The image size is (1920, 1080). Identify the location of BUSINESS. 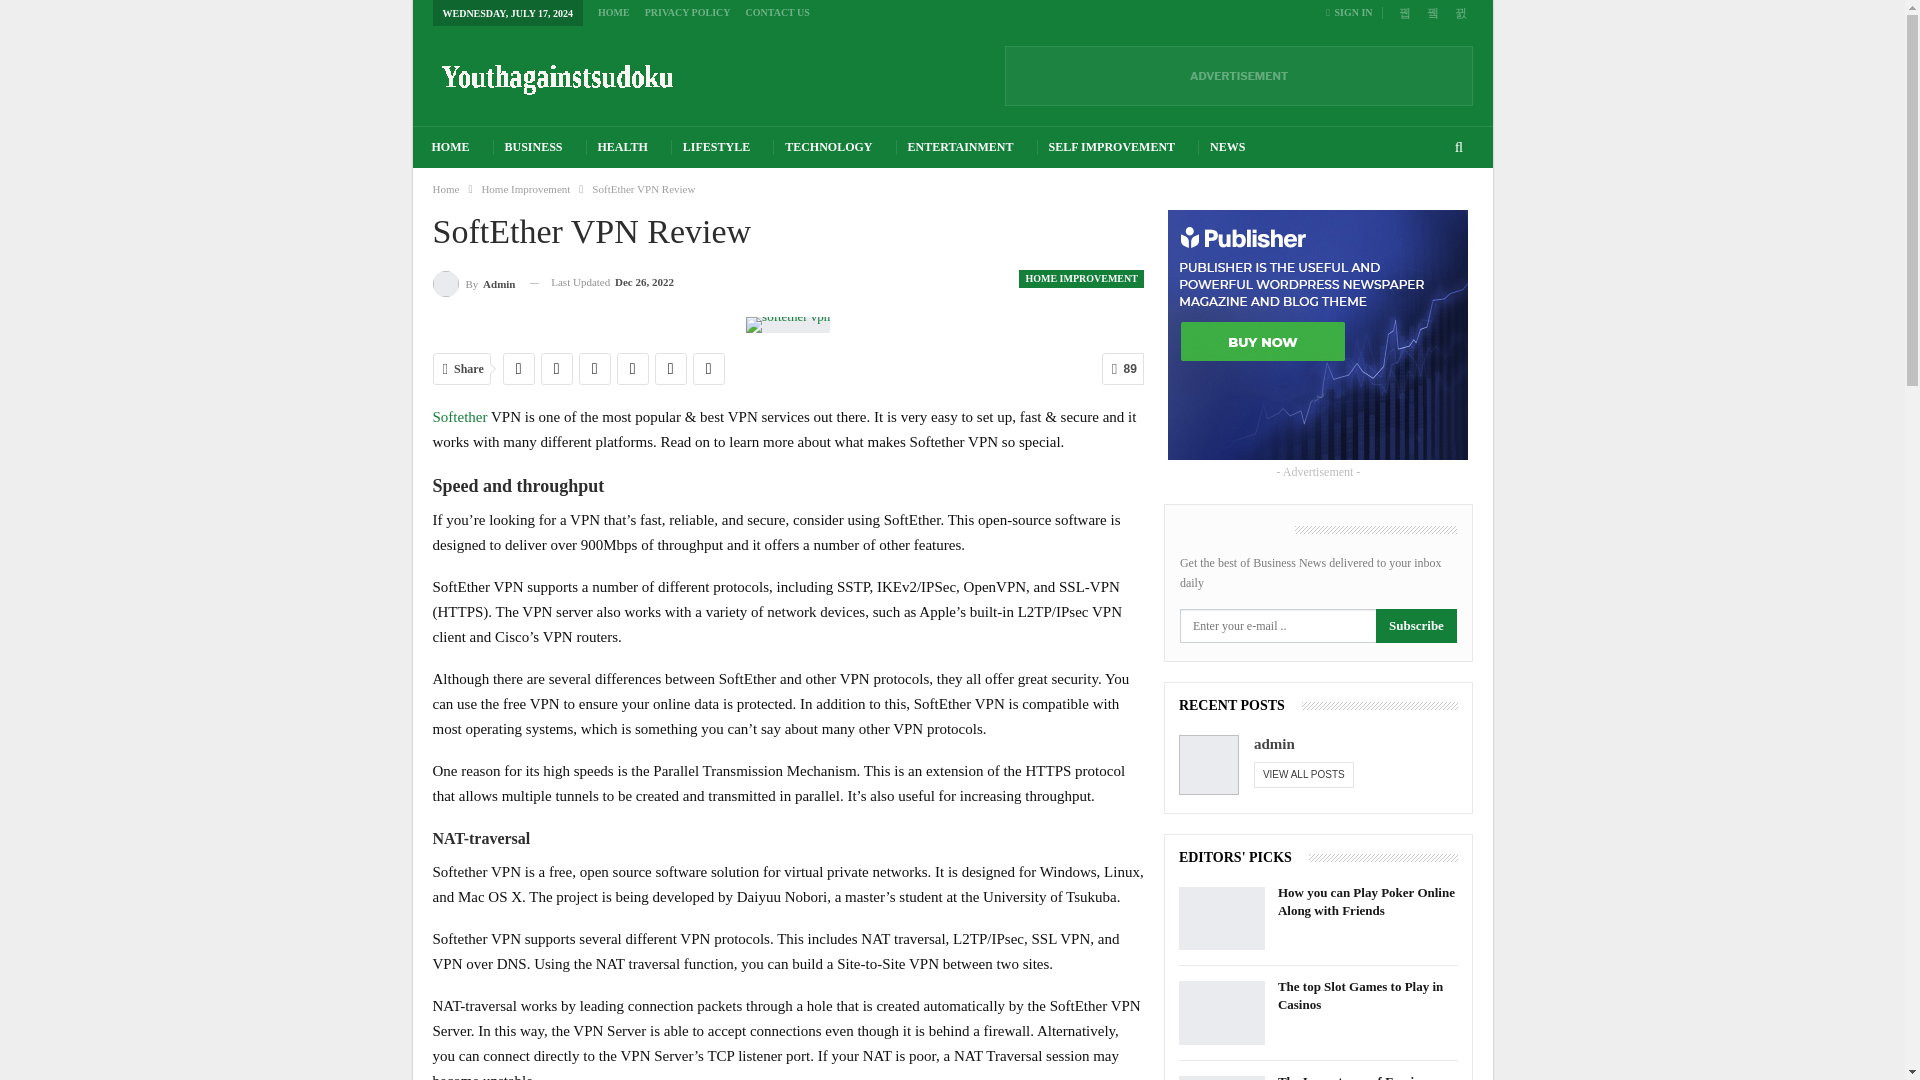
(534, 148).